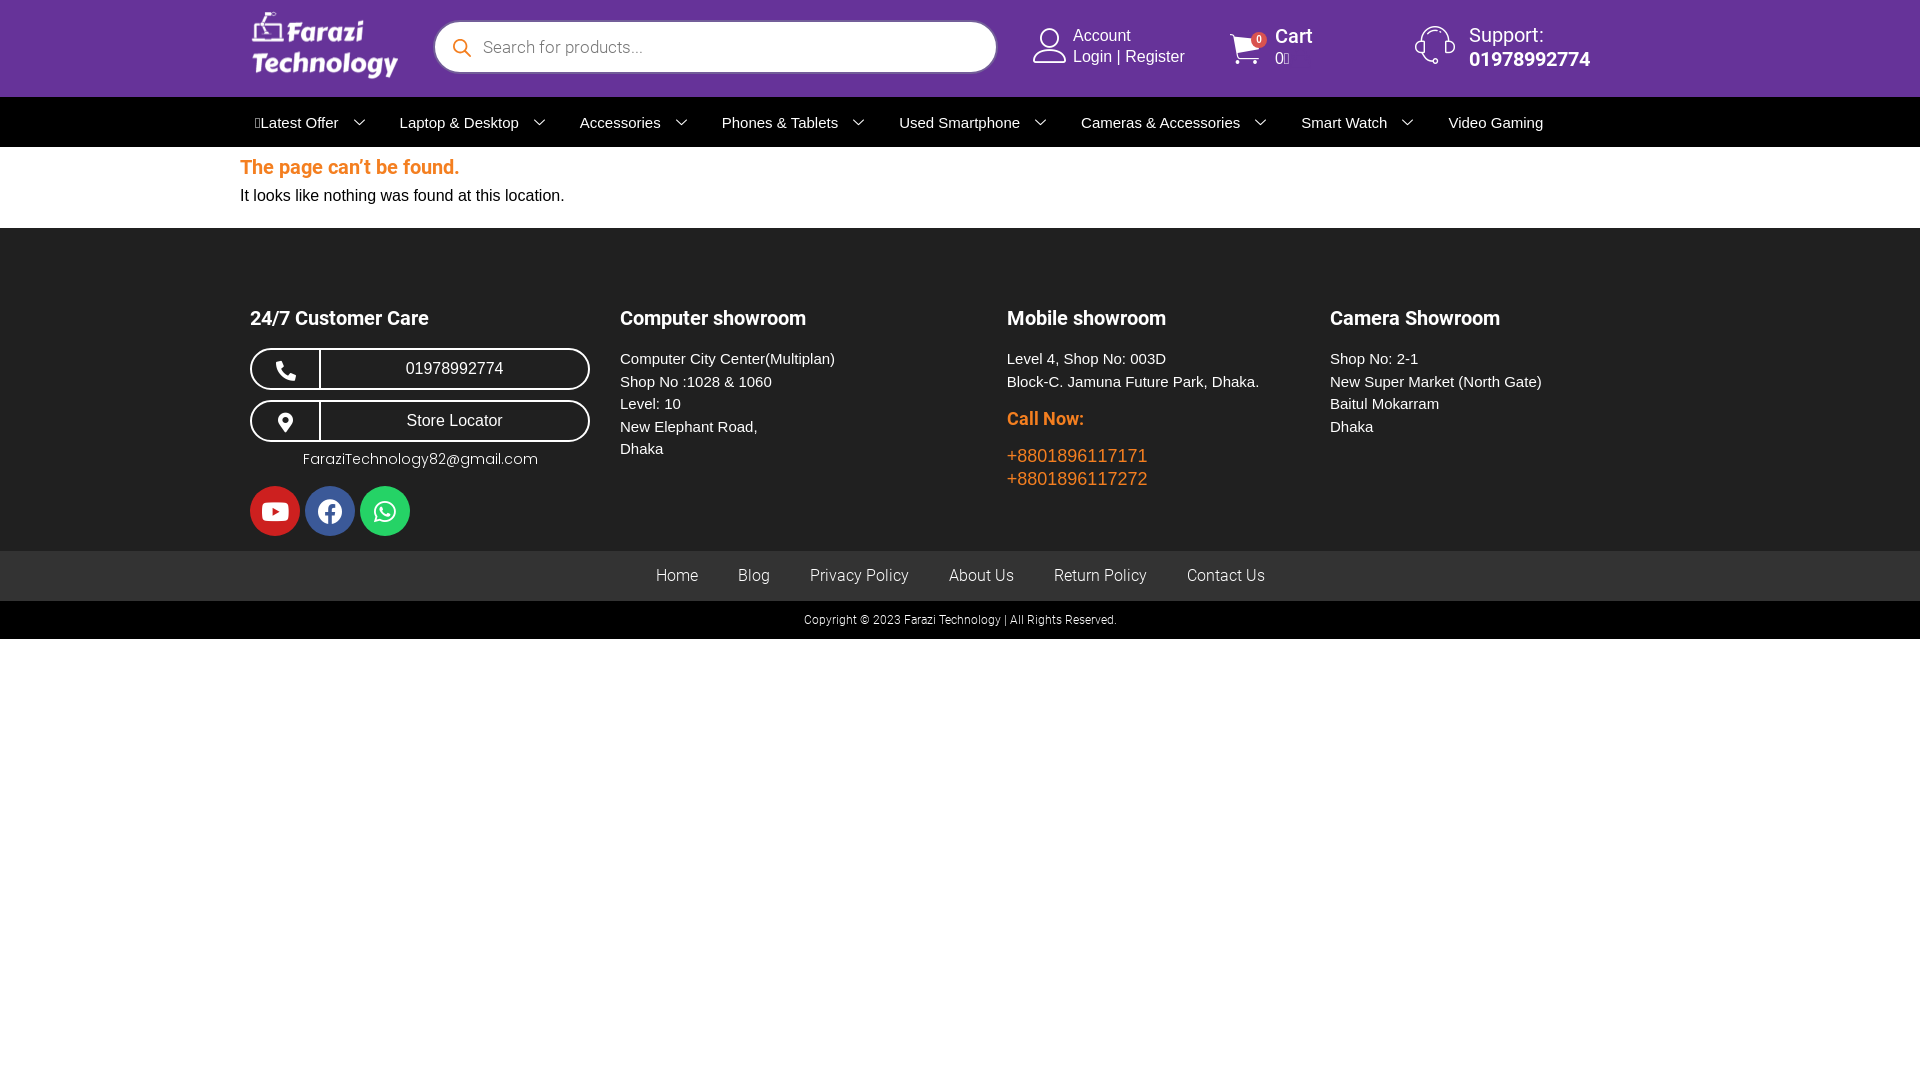 This screenshot has width=1920, height=1080. What do you see at coordinates (1225, 576) in the screenshot?
I see `Contact Us` at bounding box center [1225, 576].